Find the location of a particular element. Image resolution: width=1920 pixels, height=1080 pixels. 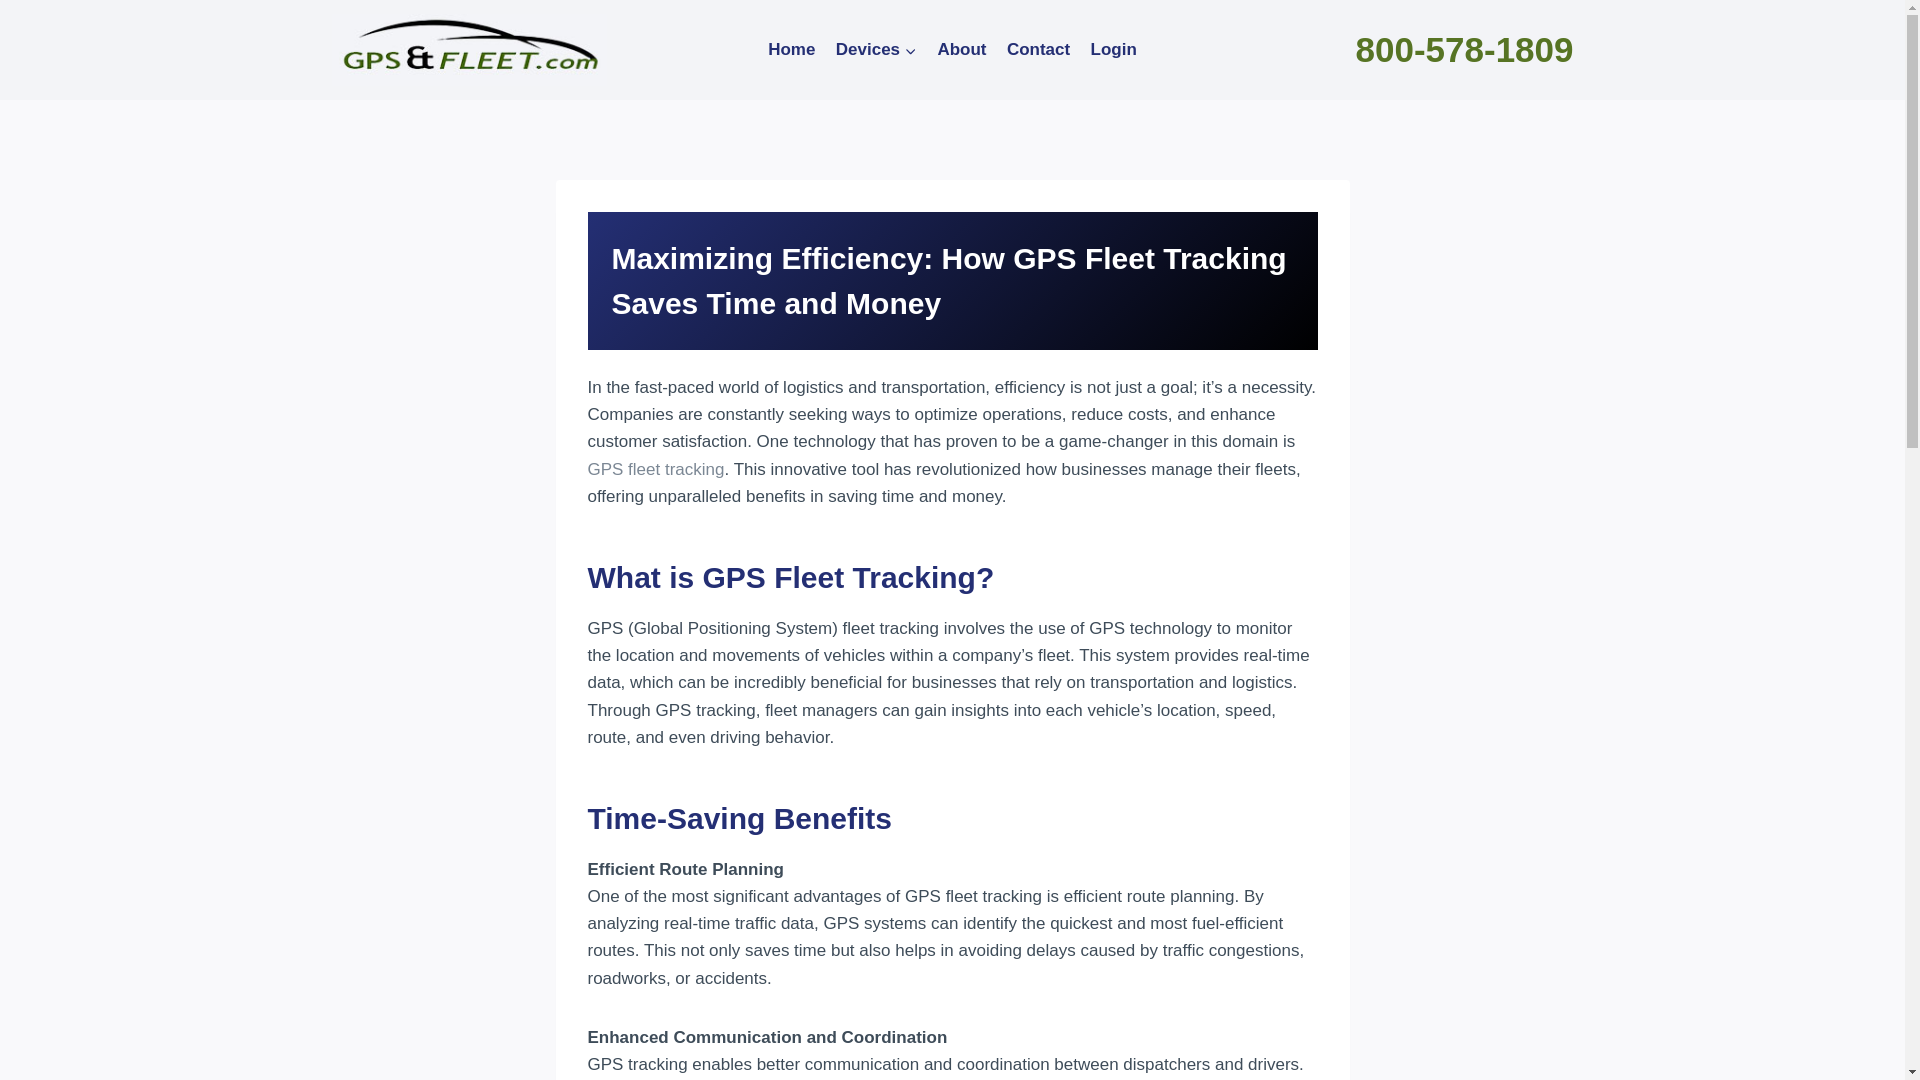

Devices is located at coordinates (876, 50).